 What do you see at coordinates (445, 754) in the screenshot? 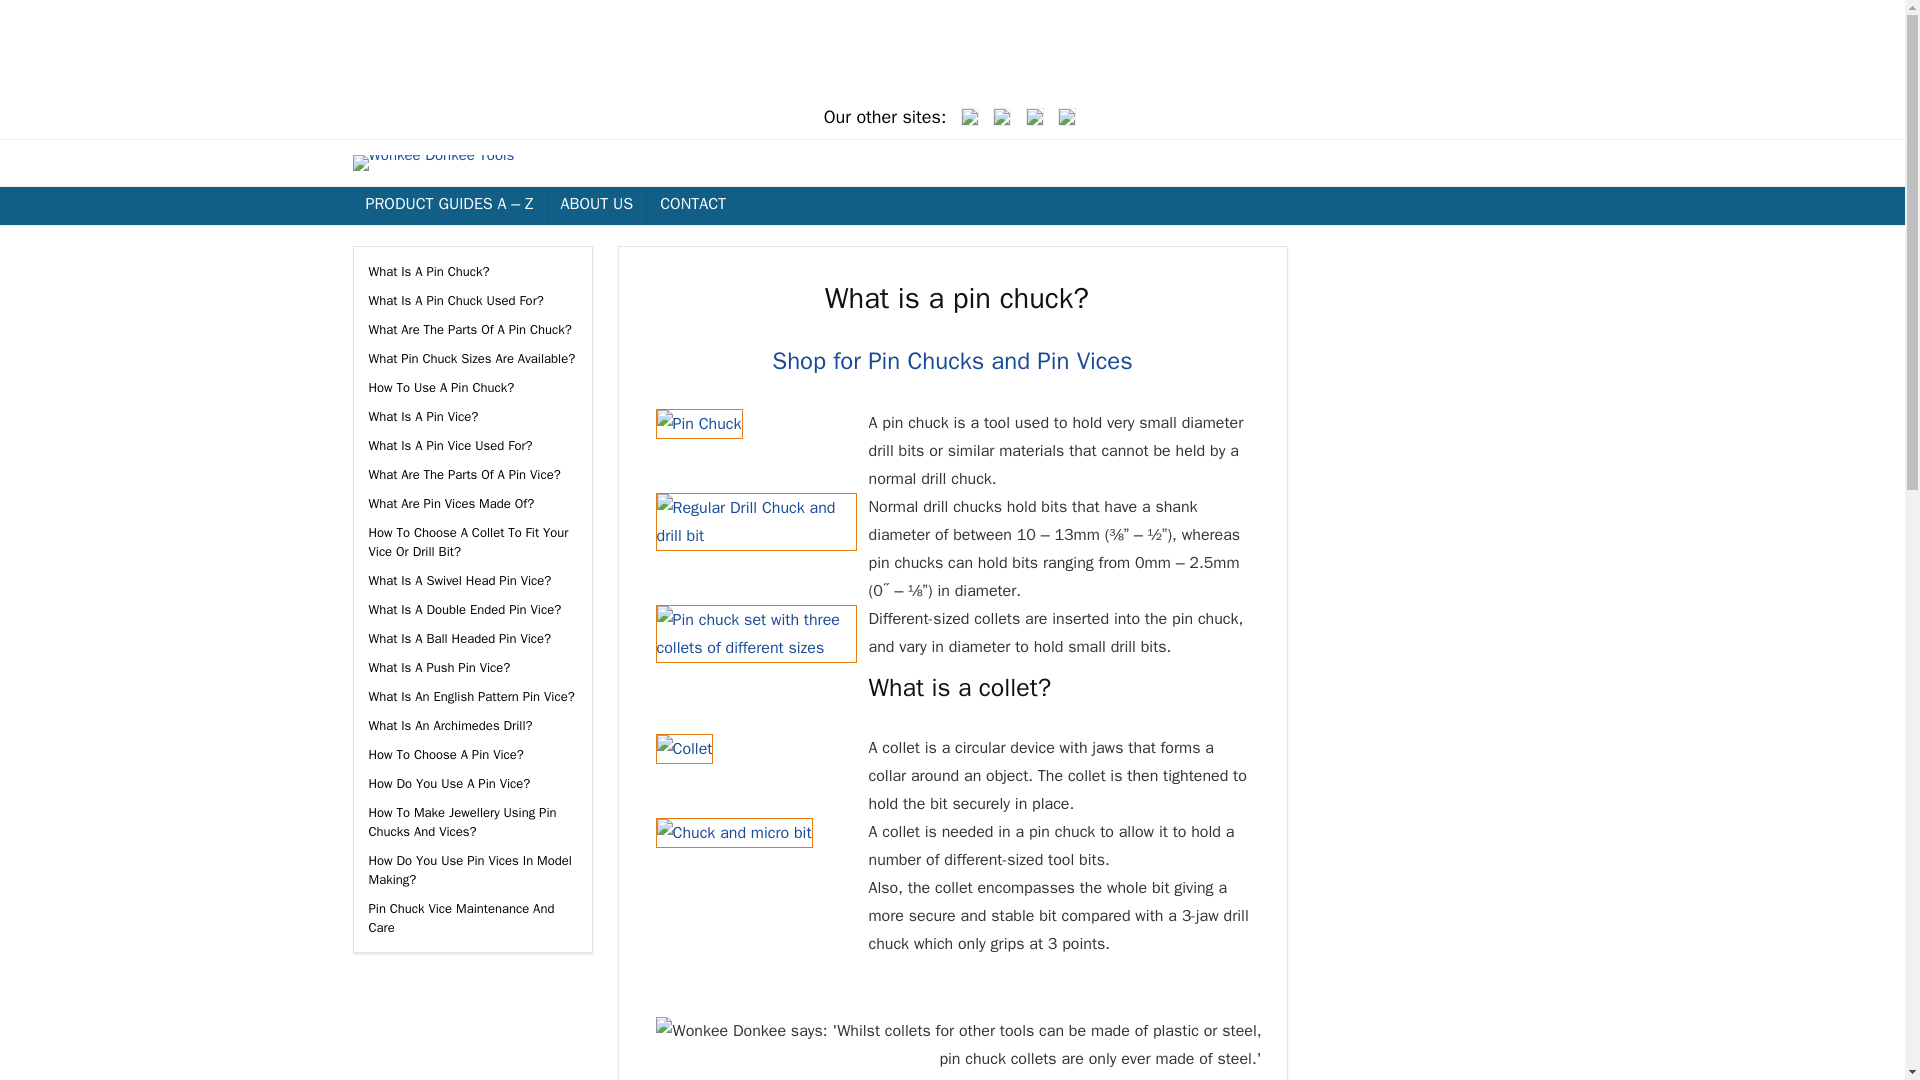
I see `How To Choose A Pin Vice?` at bounding box center [445, 754].